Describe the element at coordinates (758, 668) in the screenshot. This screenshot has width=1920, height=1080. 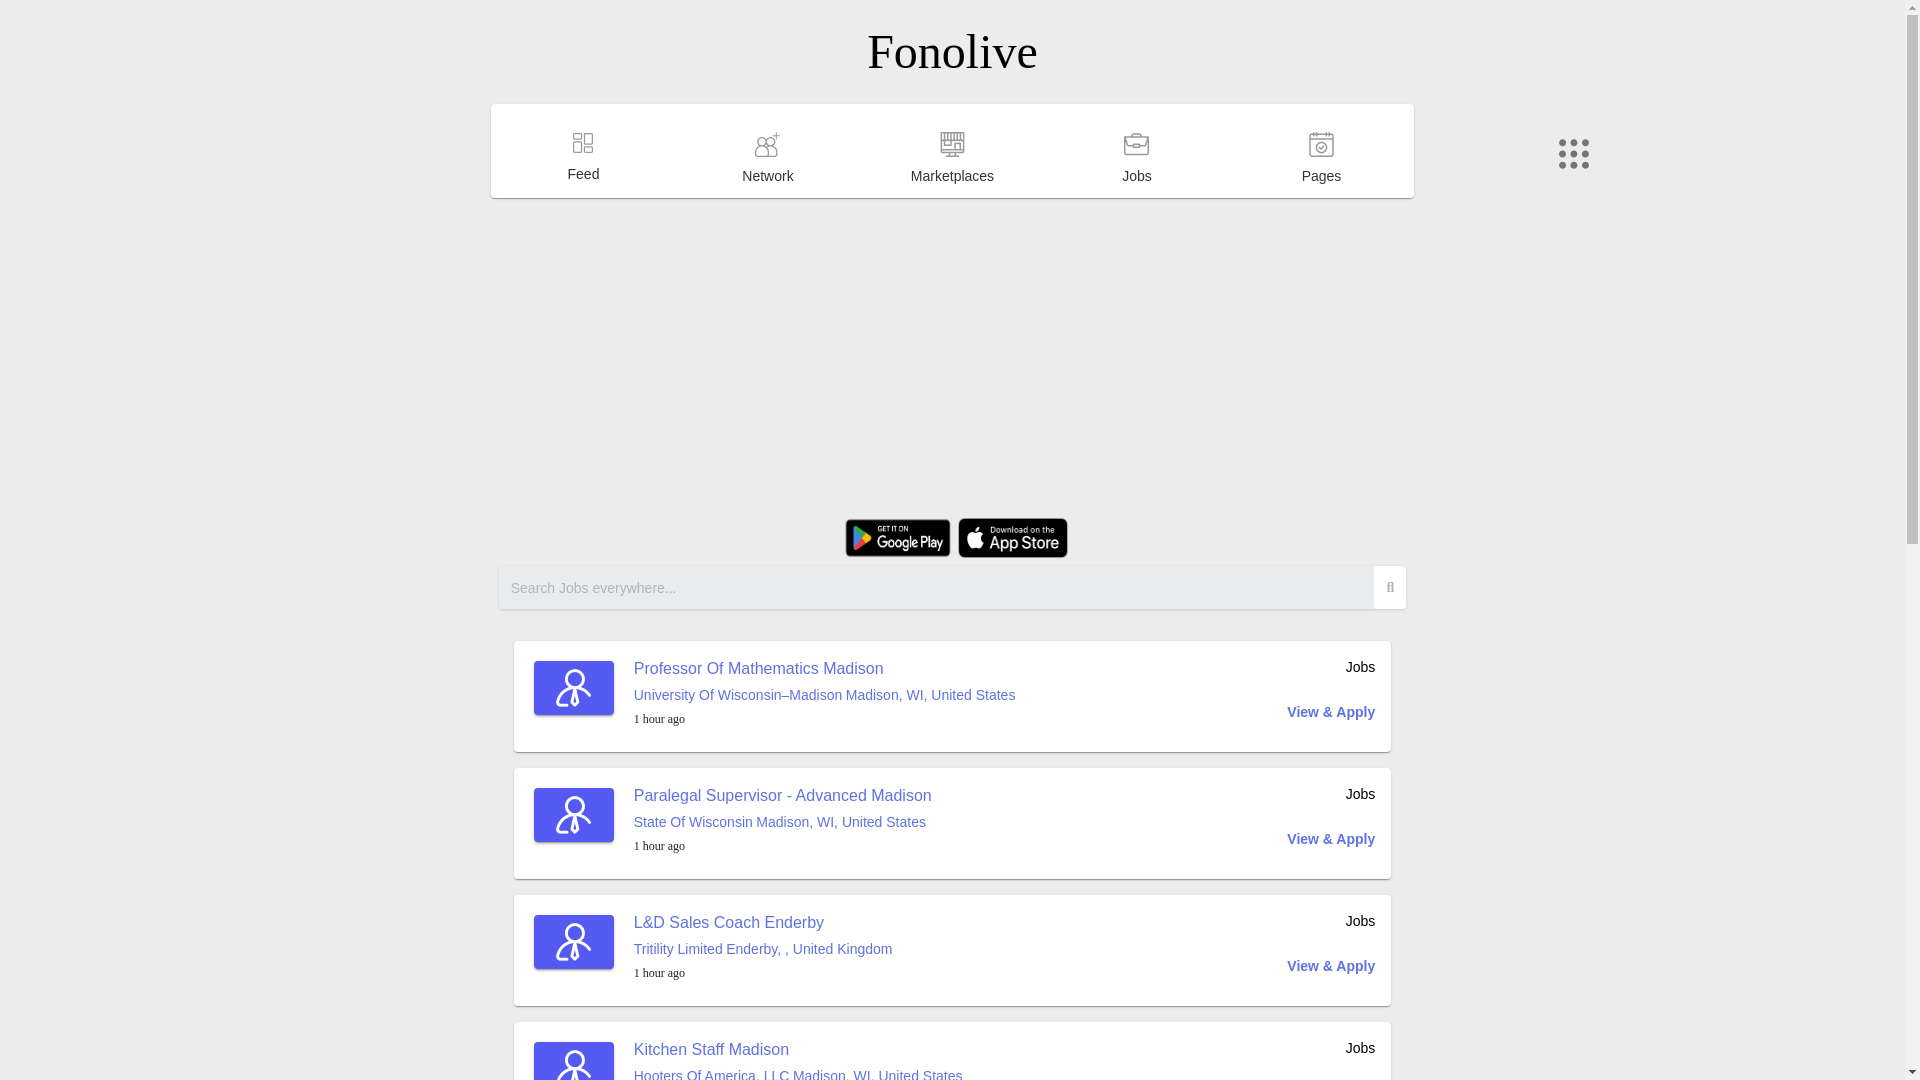
I see `Professor Of Mathematics Madison` at that location.